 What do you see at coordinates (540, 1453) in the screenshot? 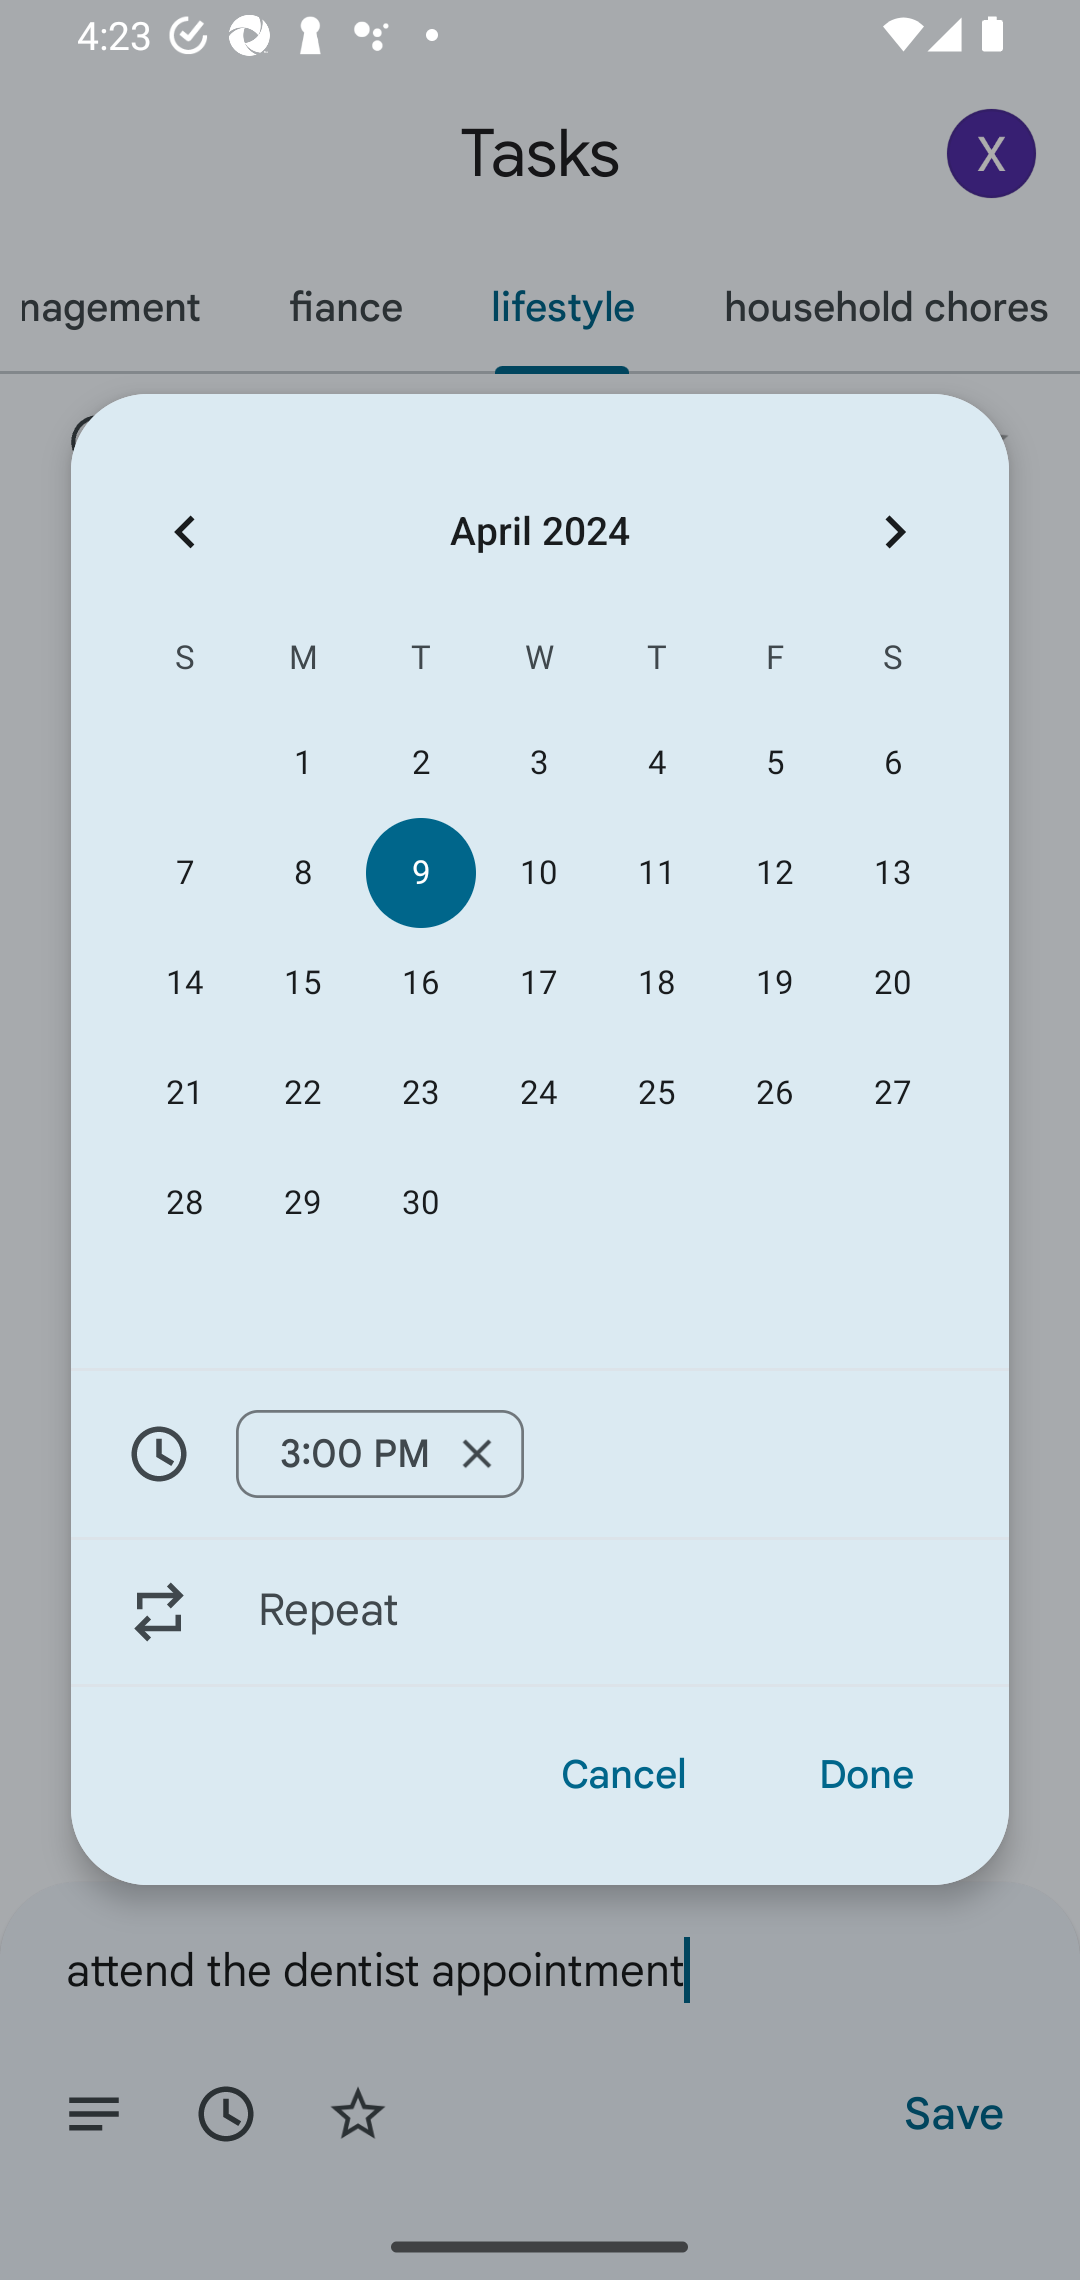
I see `3:00 PM Remove 3:00 PM` at bounding box center [540, 1453].